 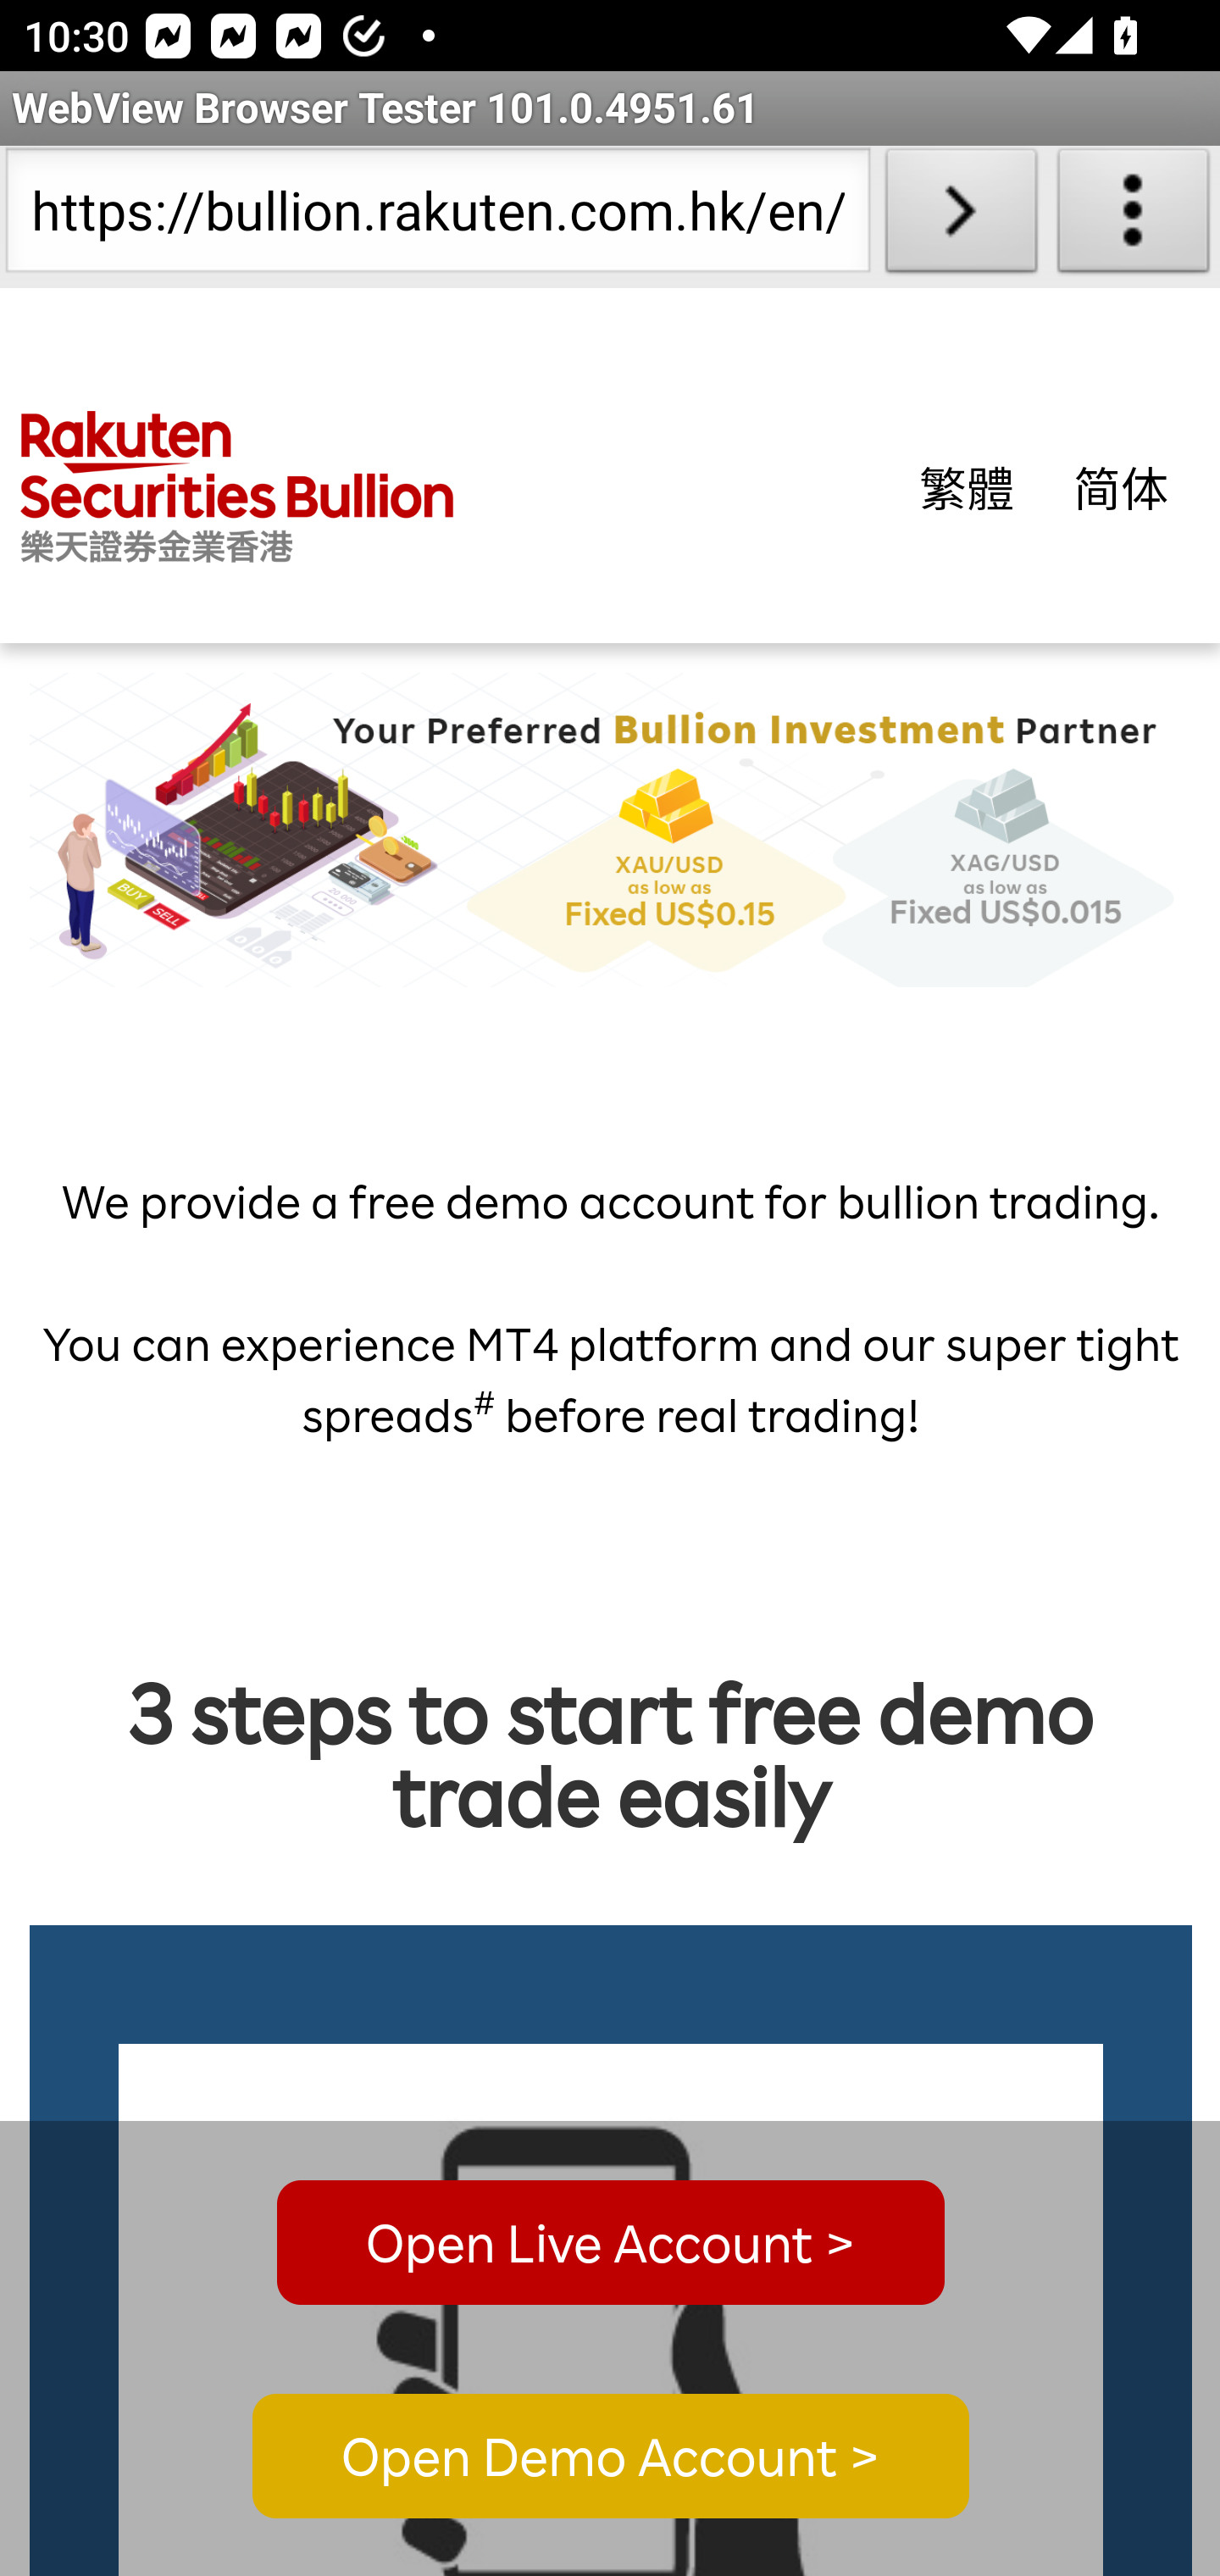 What do you see at coordinates (1134, 217) in the screenshot?
I see `About WebView` at bounding box center [1134, 217].